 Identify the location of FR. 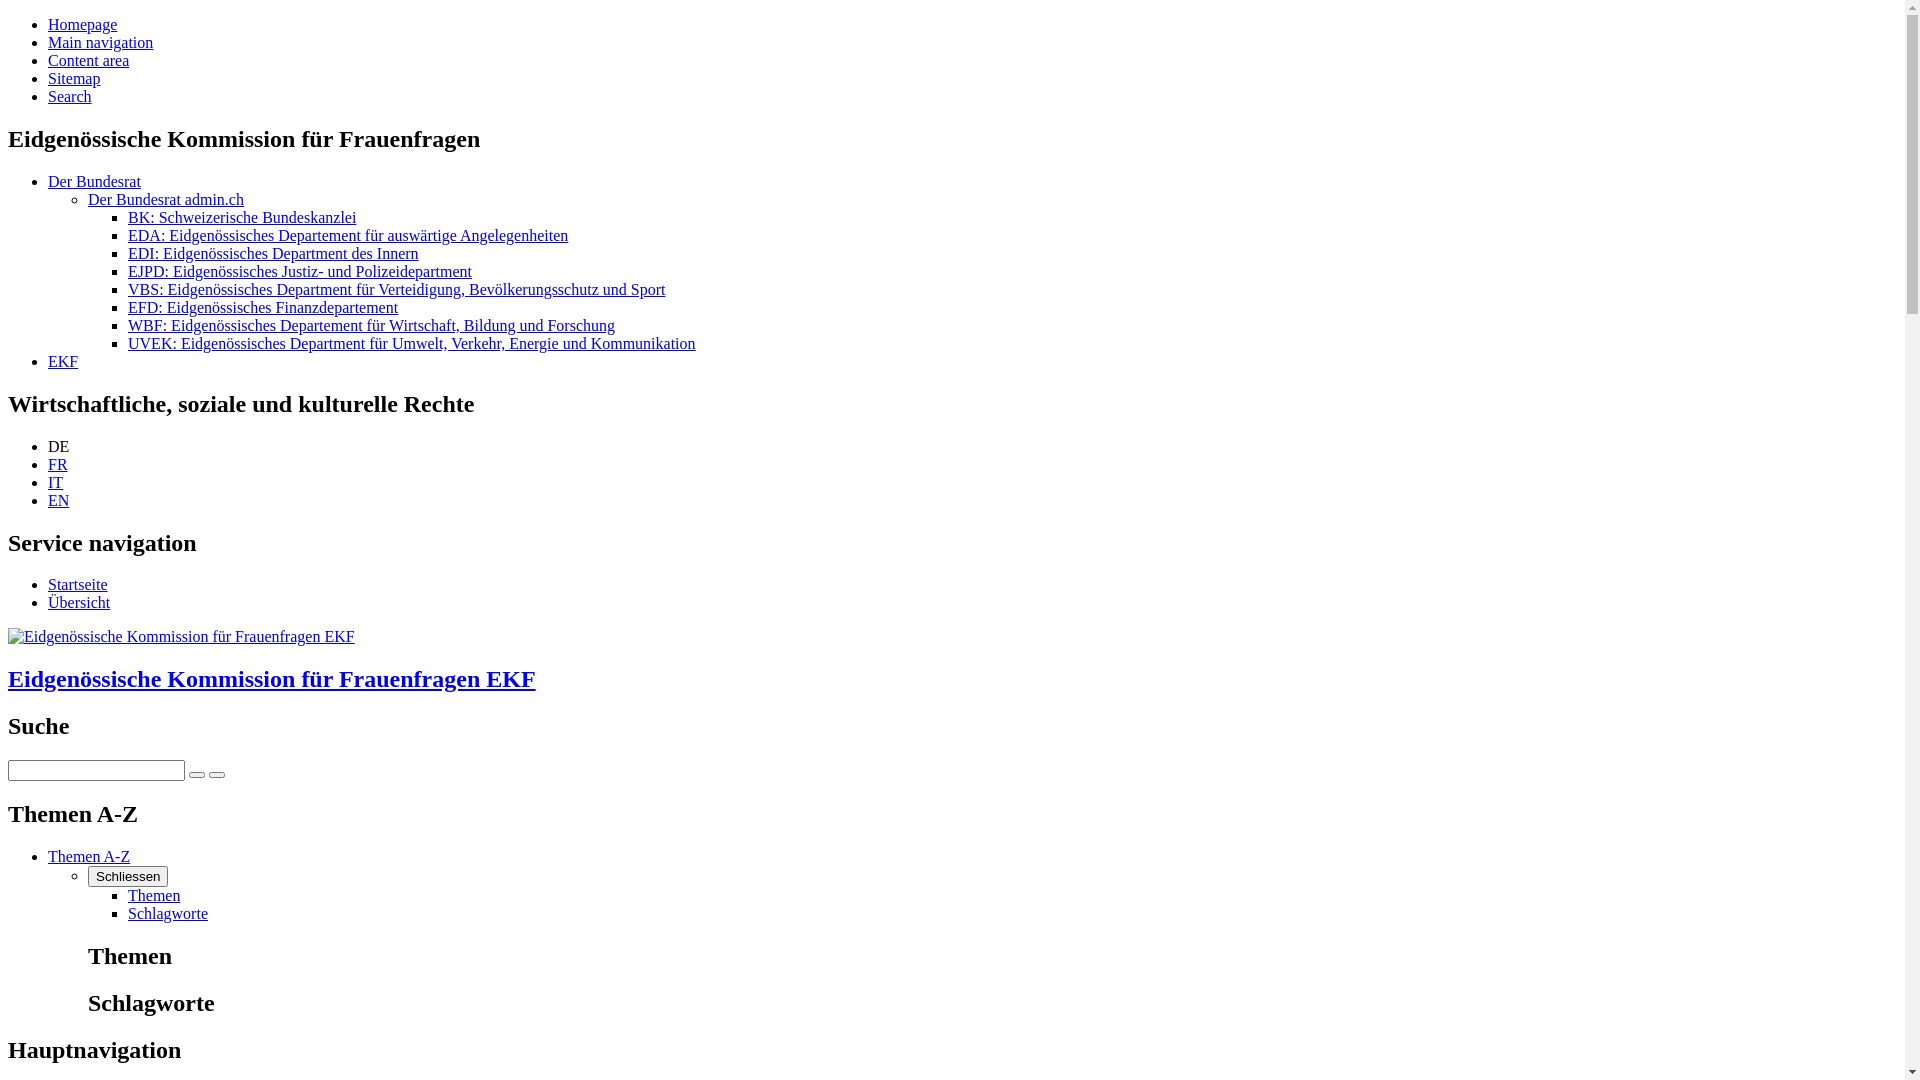
(58, 464).